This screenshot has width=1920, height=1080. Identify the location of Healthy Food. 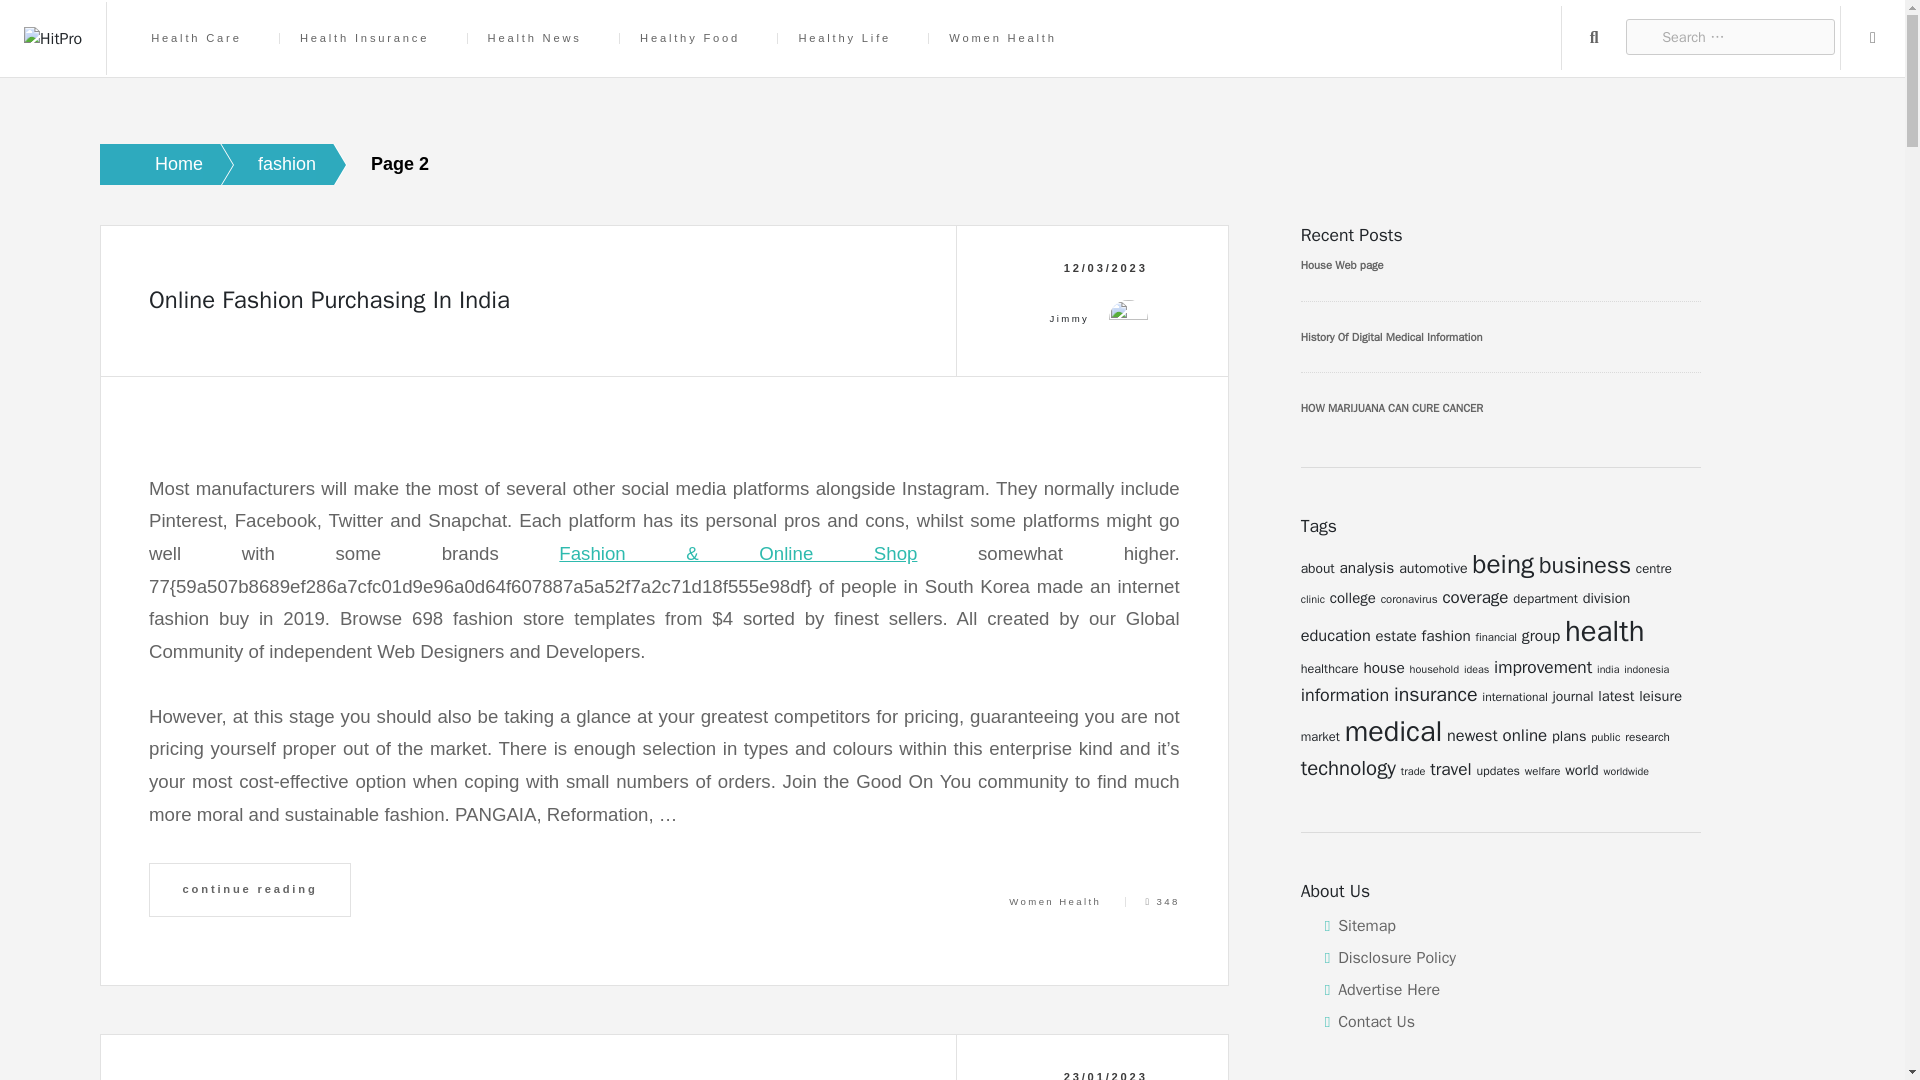
(882, 67).